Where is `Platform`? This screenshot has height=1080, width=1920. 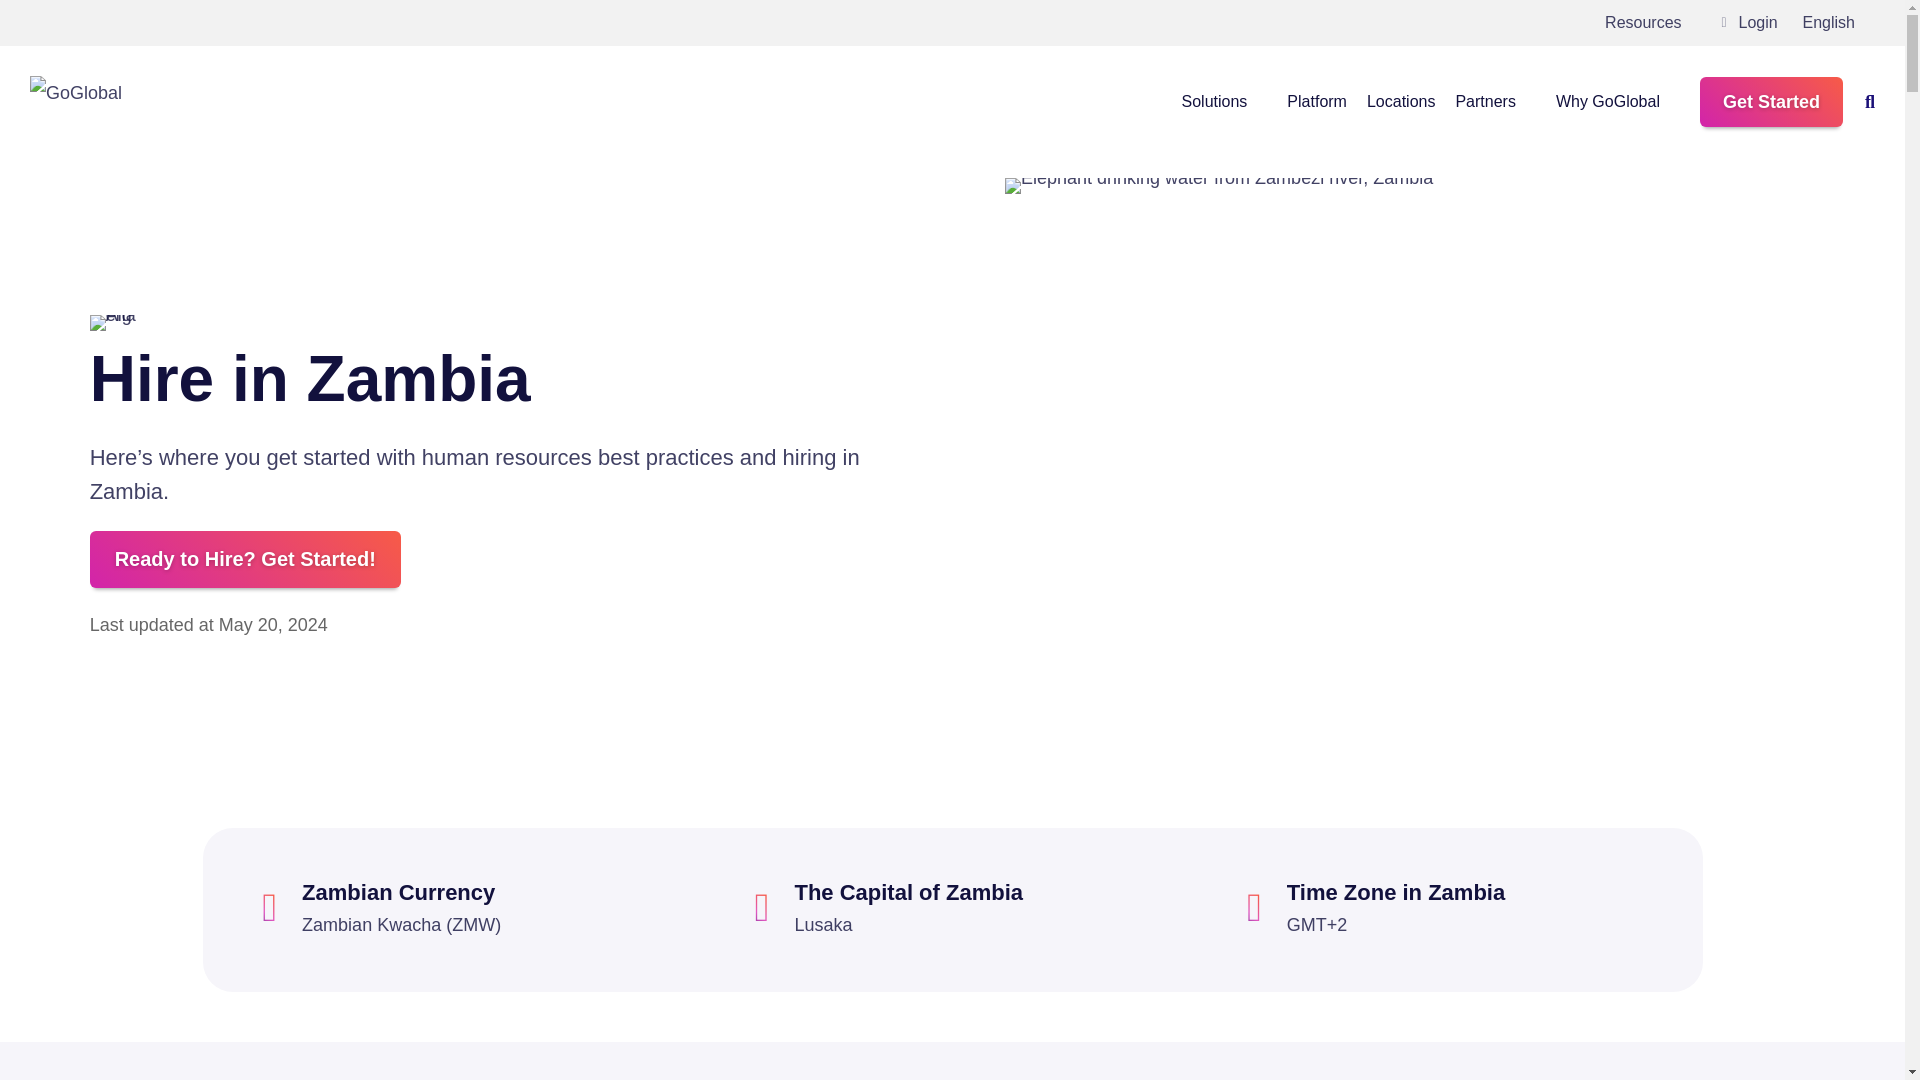
Platform is located at coordinates (1316, 101).